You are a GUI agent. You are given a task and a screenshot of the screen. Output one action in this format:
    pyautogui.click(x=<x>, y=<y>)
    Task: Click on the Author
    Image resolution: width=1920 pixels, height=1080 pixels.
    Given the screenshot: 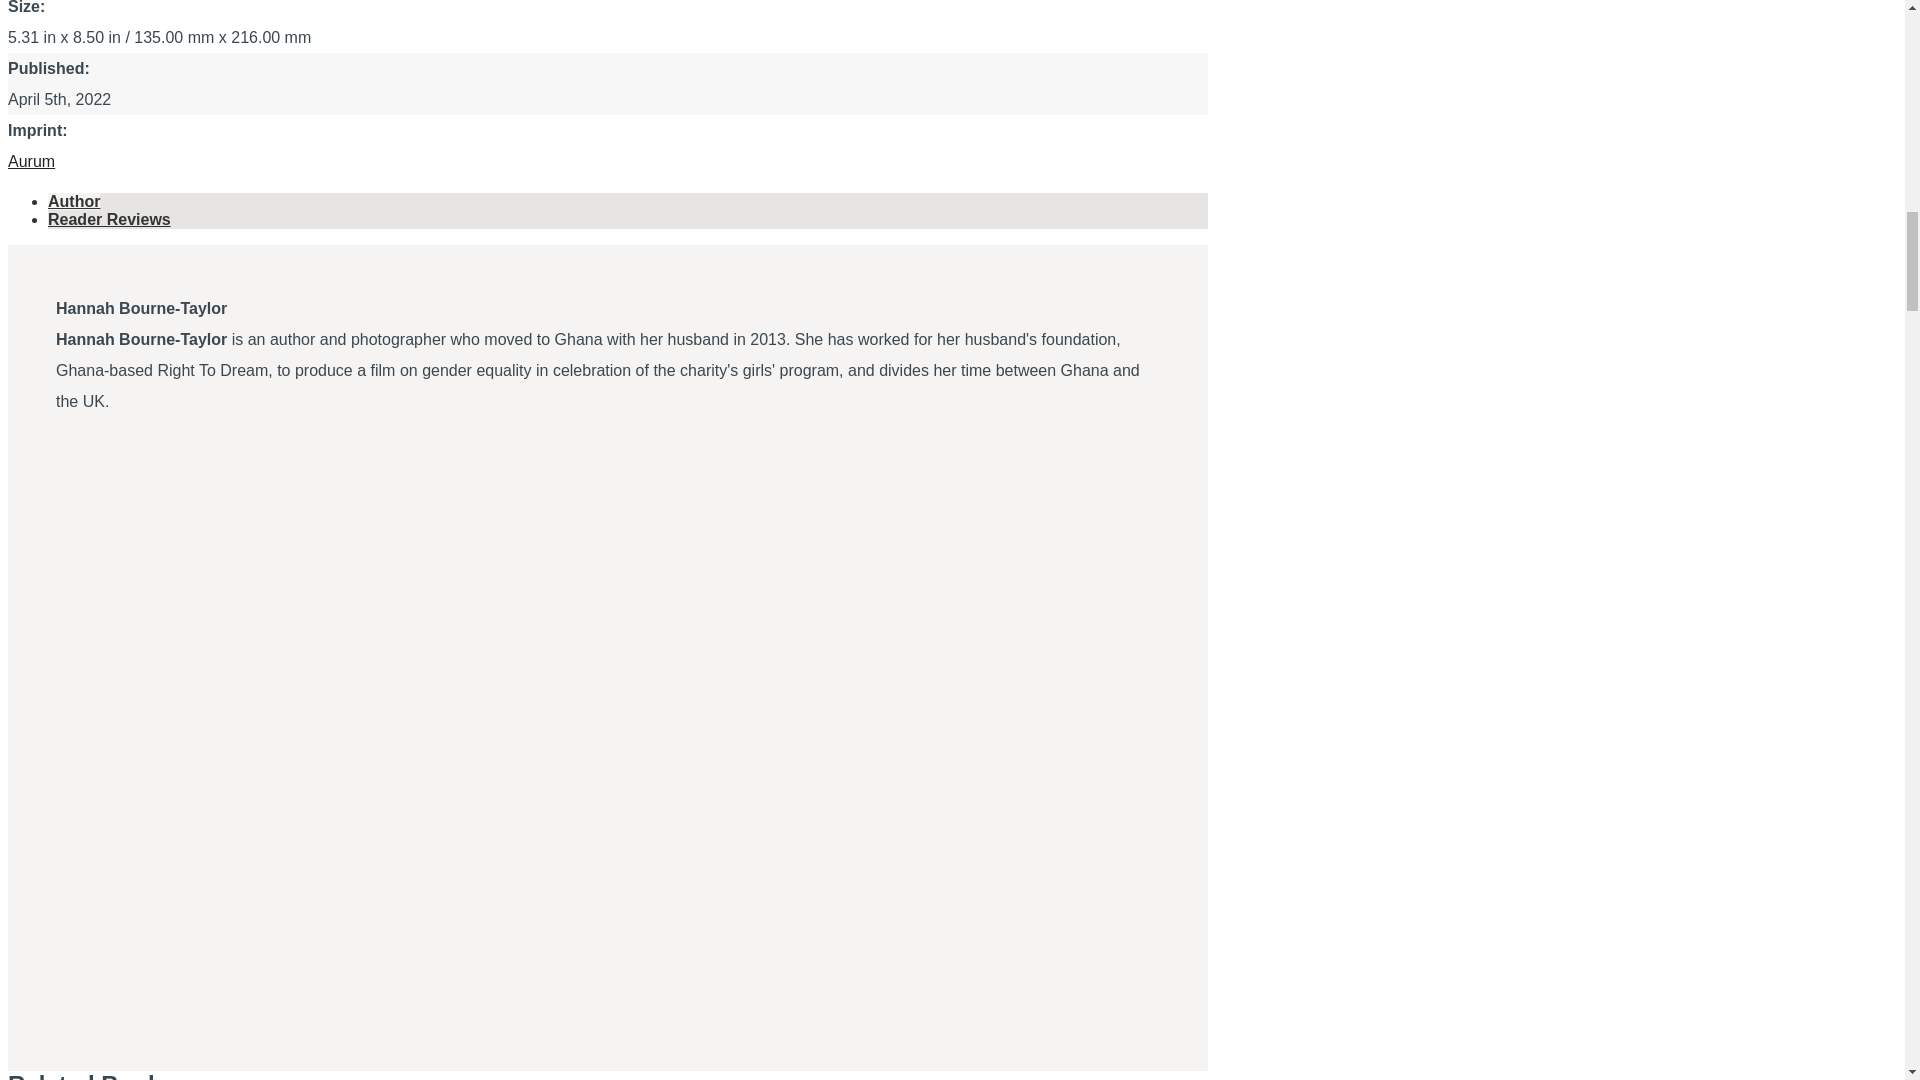 What is the action you would take?
    pyautogui.click(x=109, y=218)
    